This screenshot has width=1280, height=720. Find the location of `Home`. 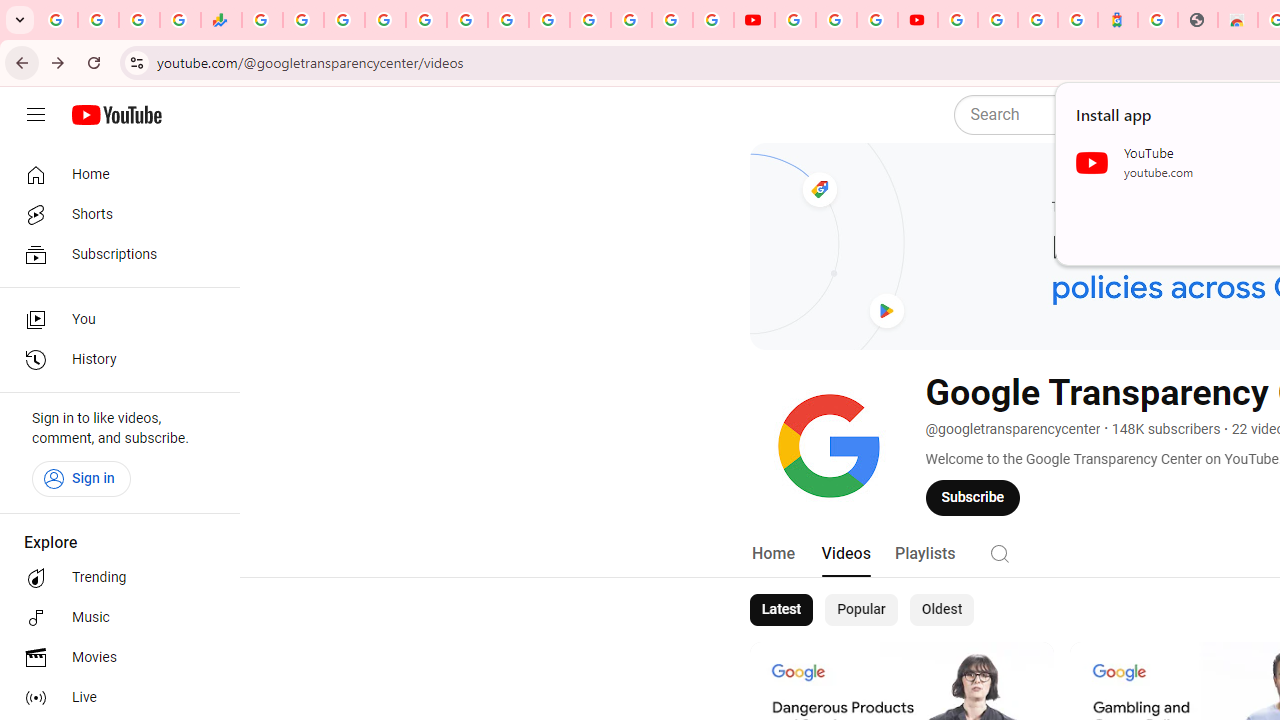

Home is located at coordinates (114, 174).